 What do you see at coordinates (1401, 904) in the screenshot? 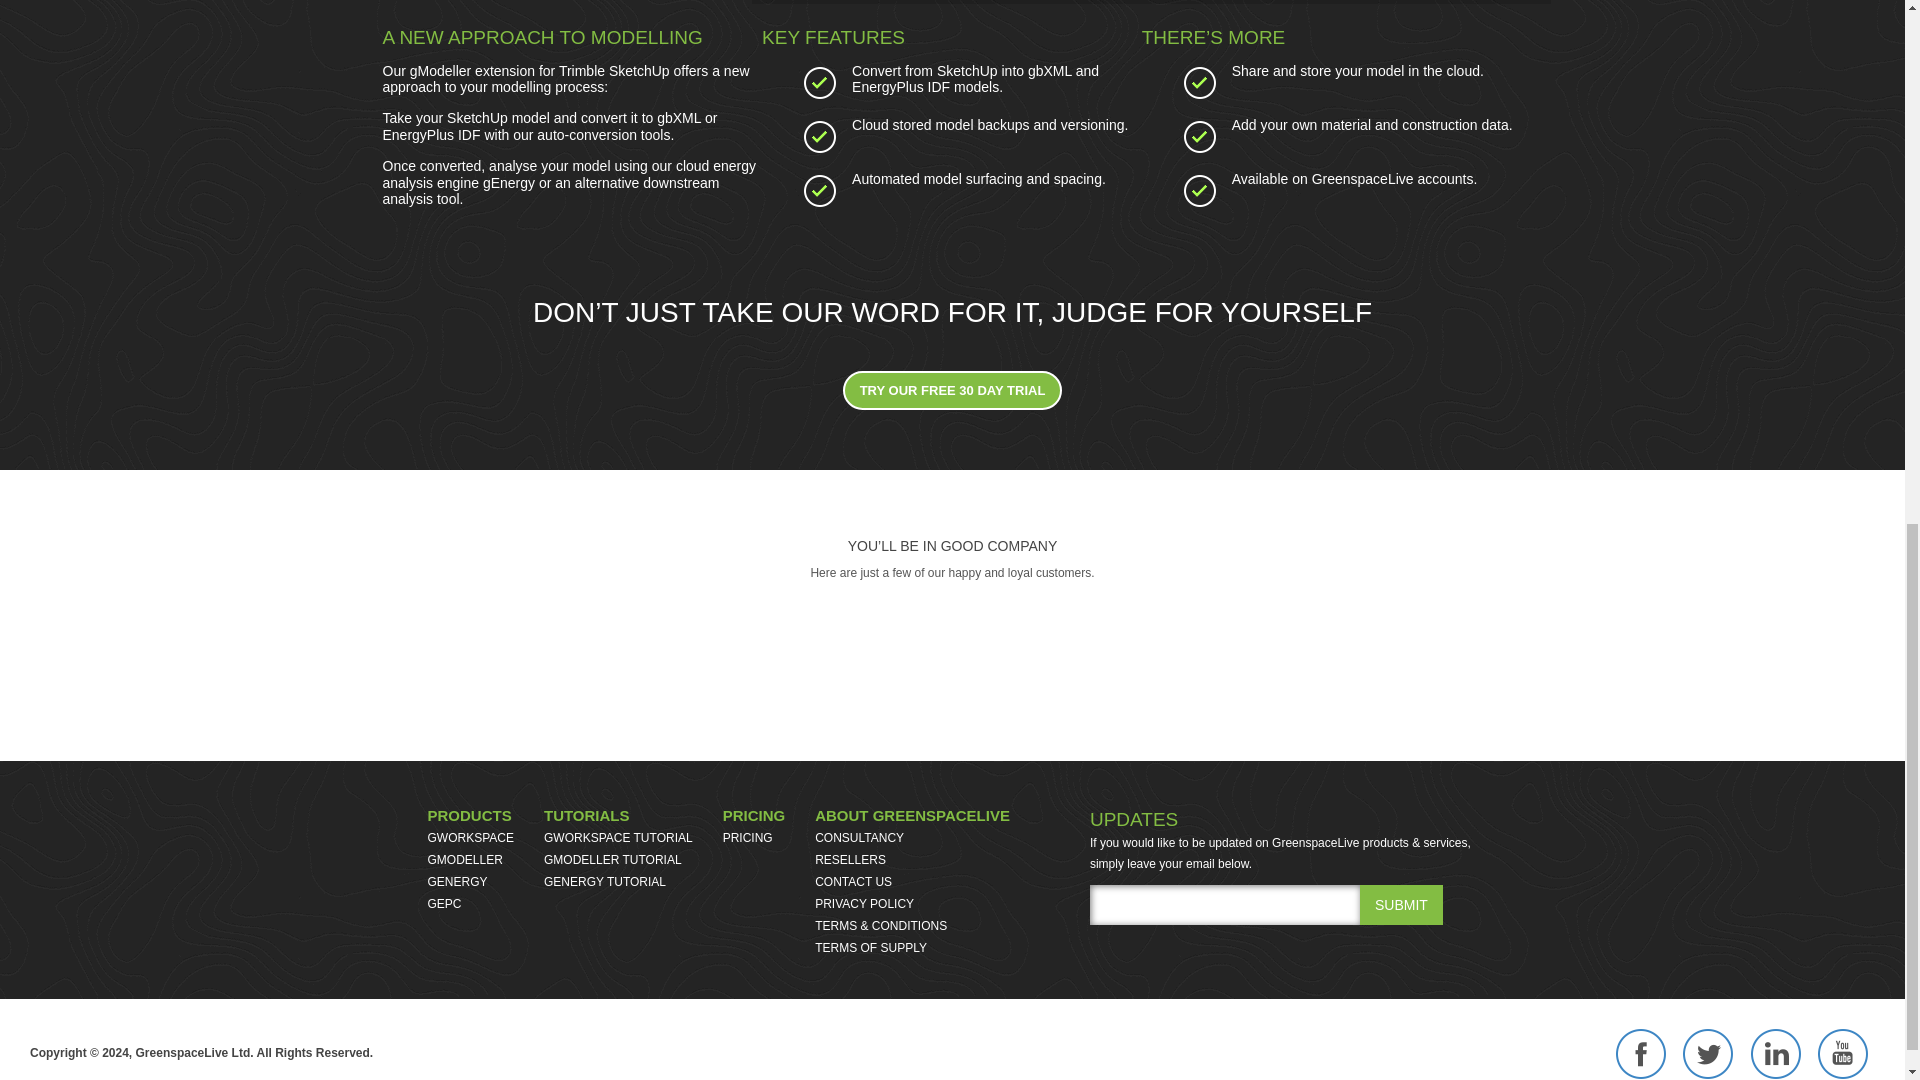
I see `PRODUCTS` at bounding box center [1401, 904].